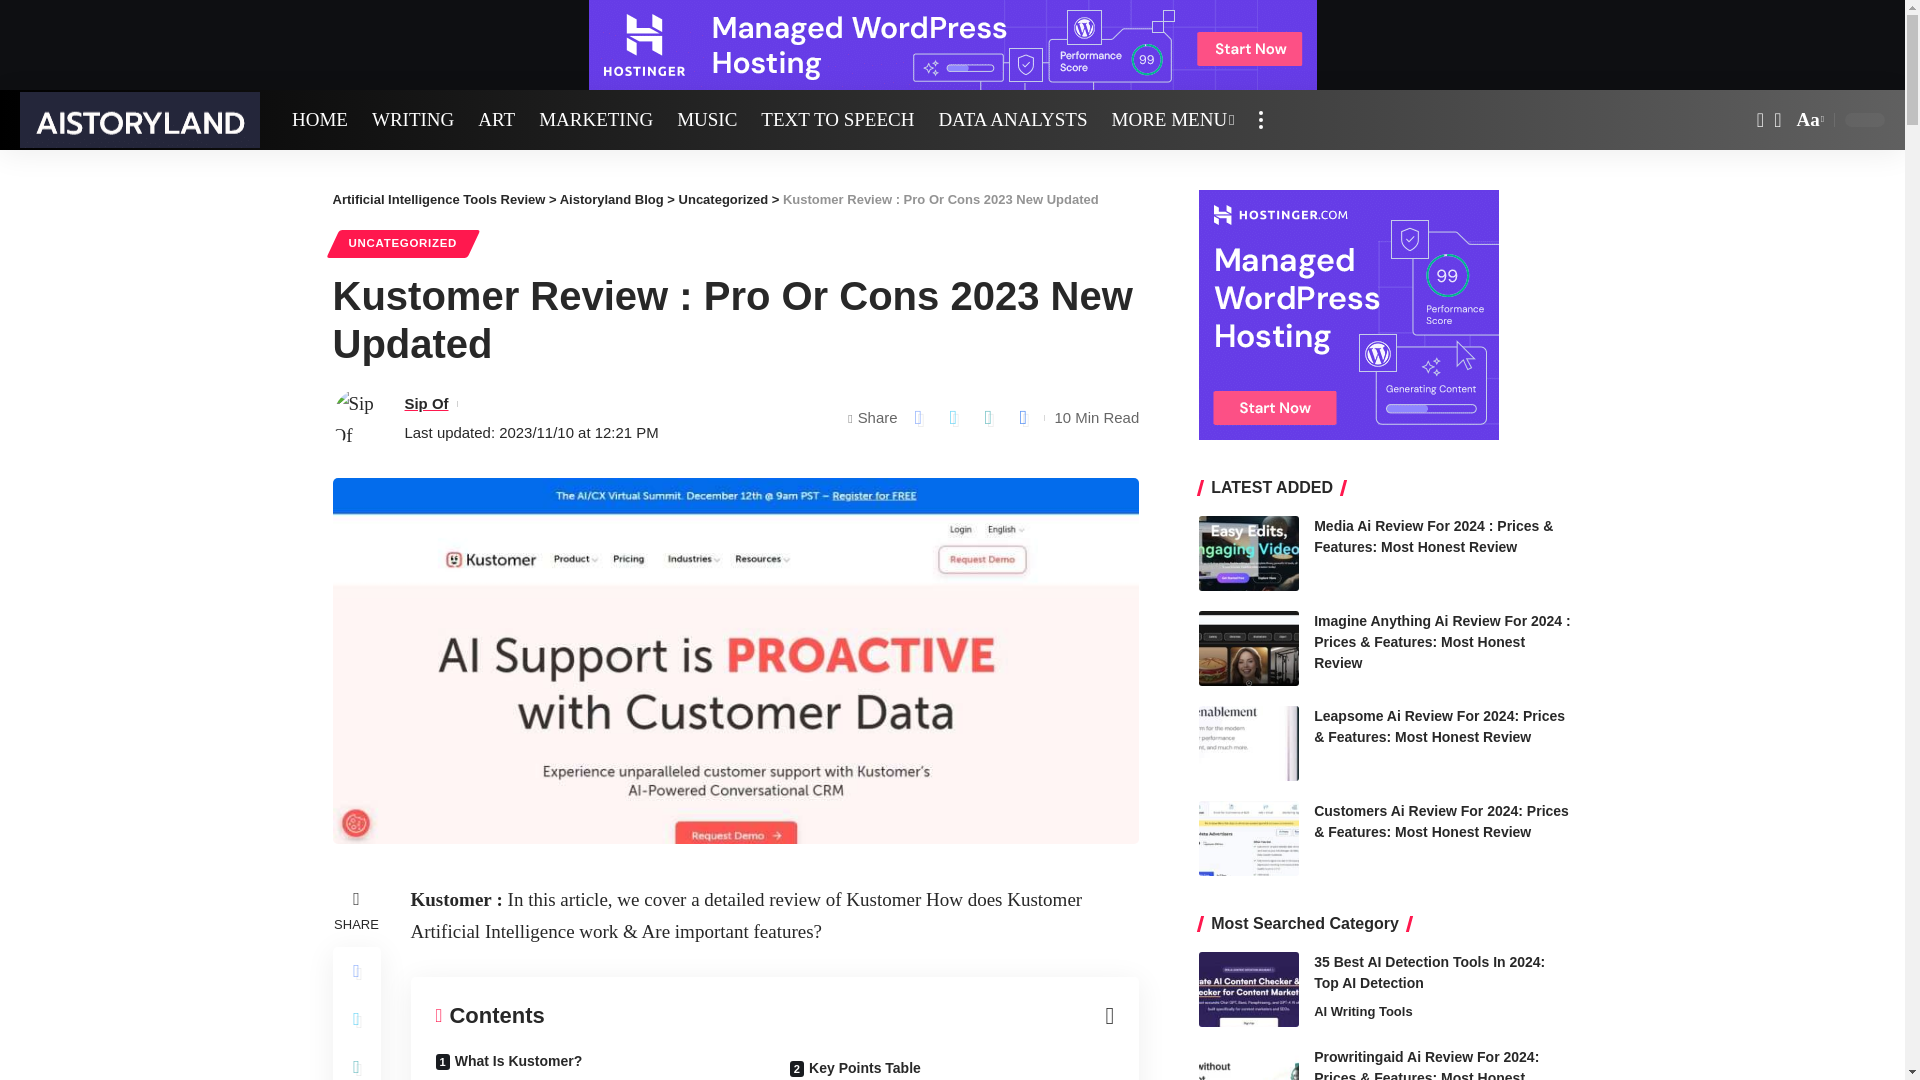 The height and width of the screenshot is (1080, 1920). What do you see at coordinates (724, 200) in the screenshot?
I see `Go to the Uncategorized Category archives.` at bounding box center [724, 200].